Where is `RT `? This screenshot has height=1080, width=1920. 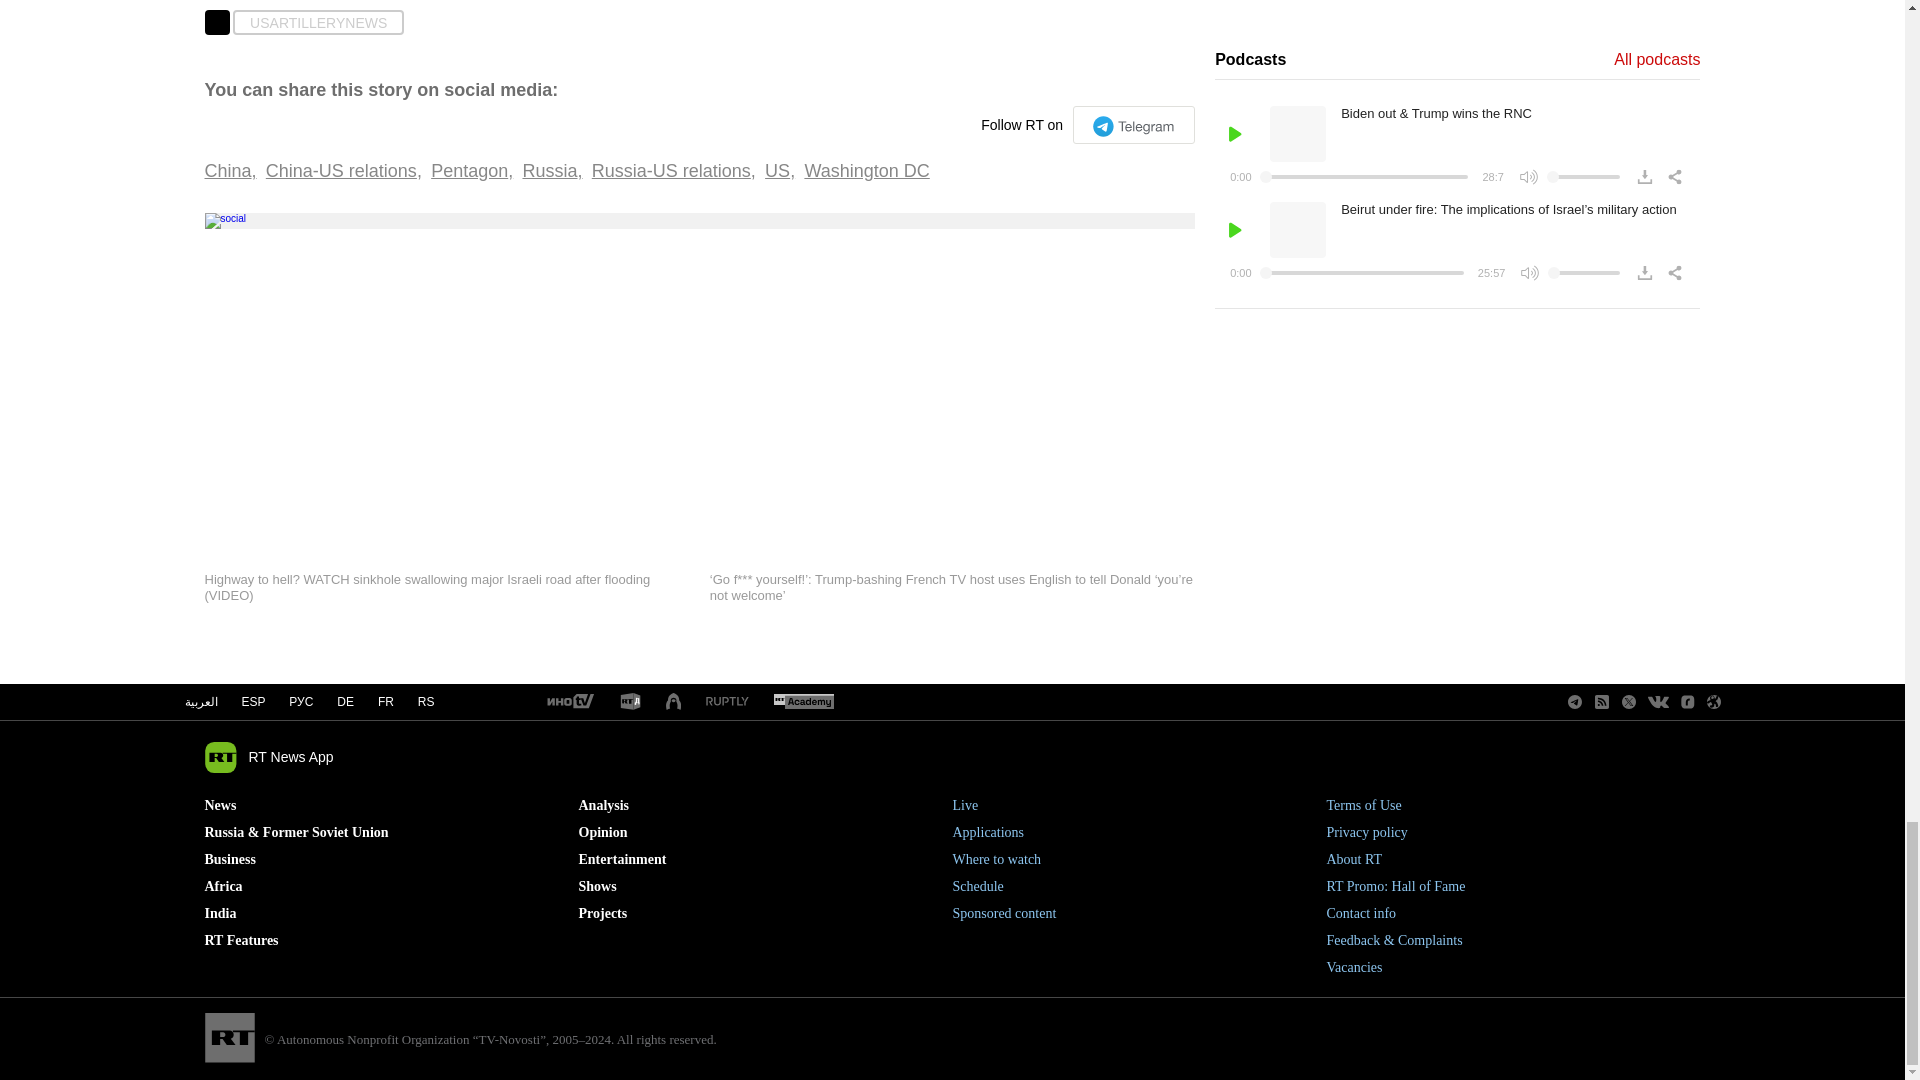
RT  is located at coordinates (803, 702).